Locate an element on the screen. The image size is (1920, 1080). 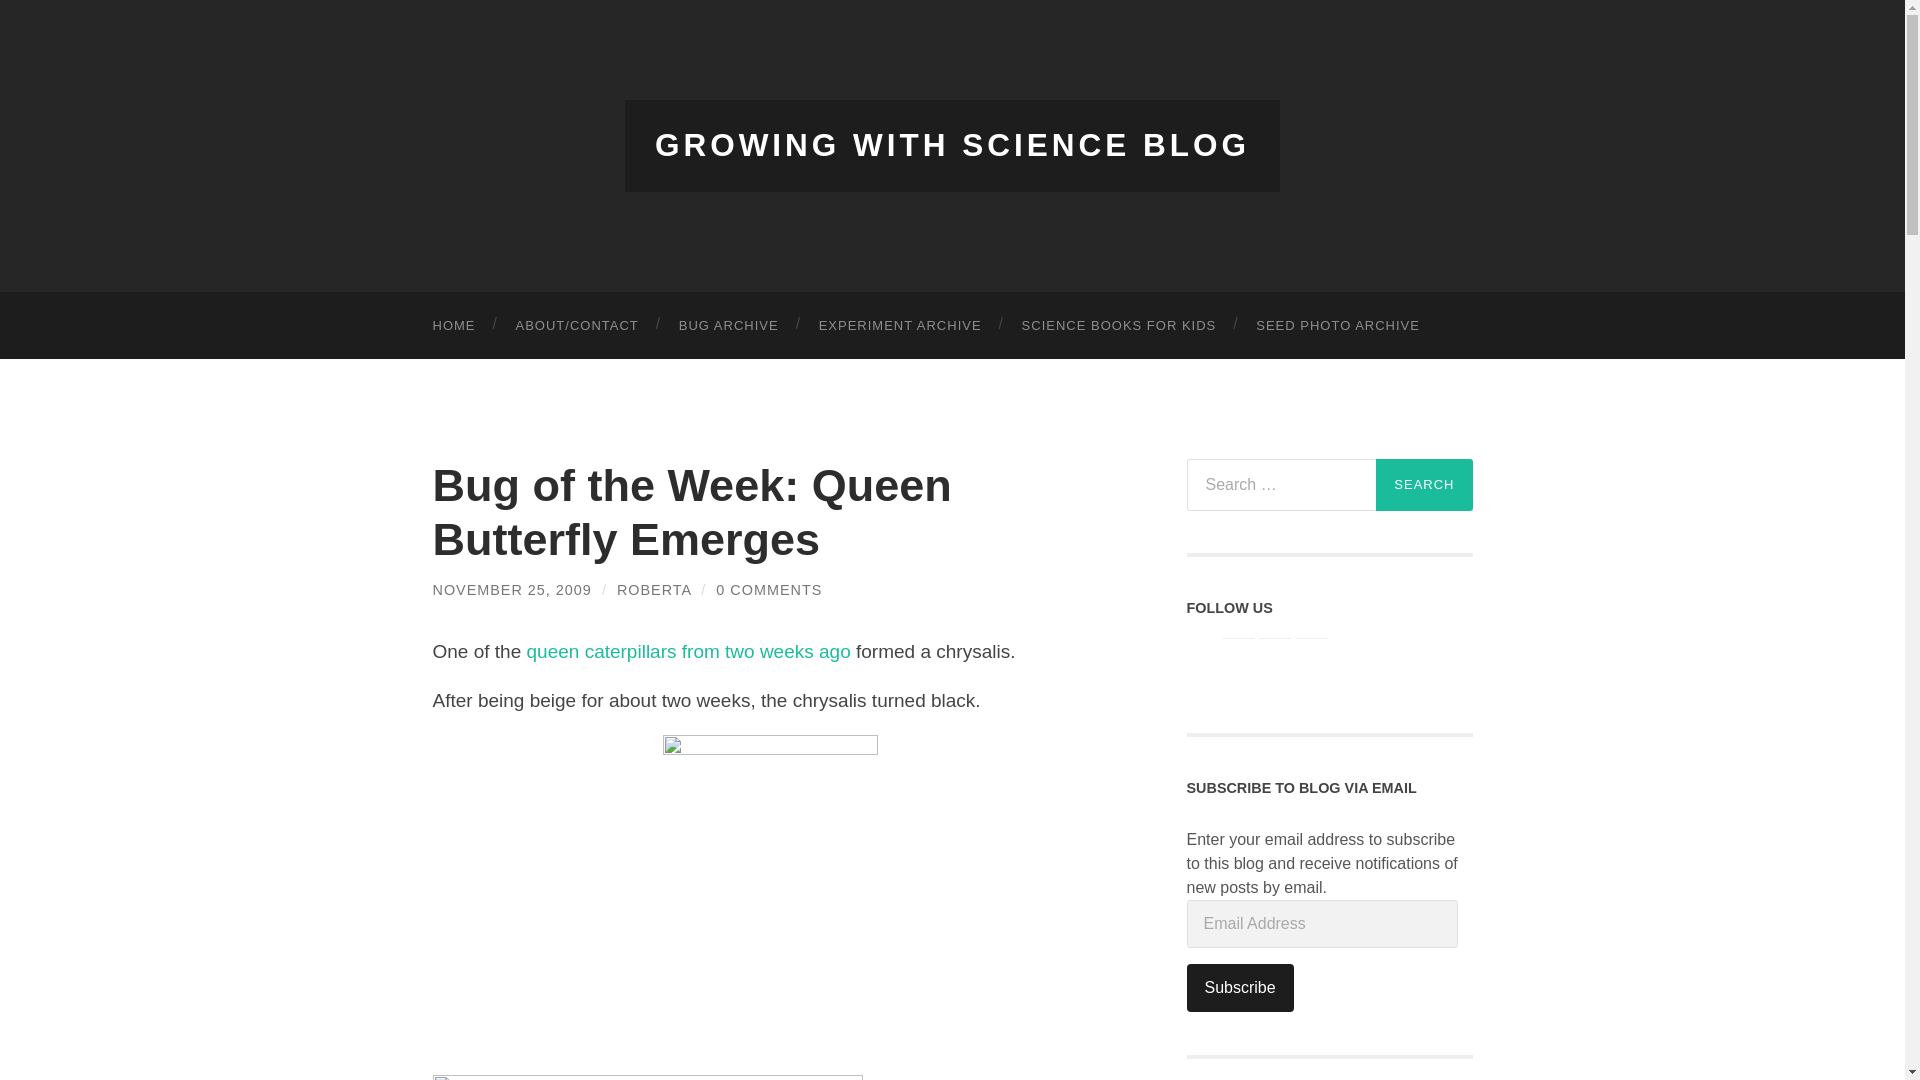
Pinterest is located at coordinates (1274, 665).